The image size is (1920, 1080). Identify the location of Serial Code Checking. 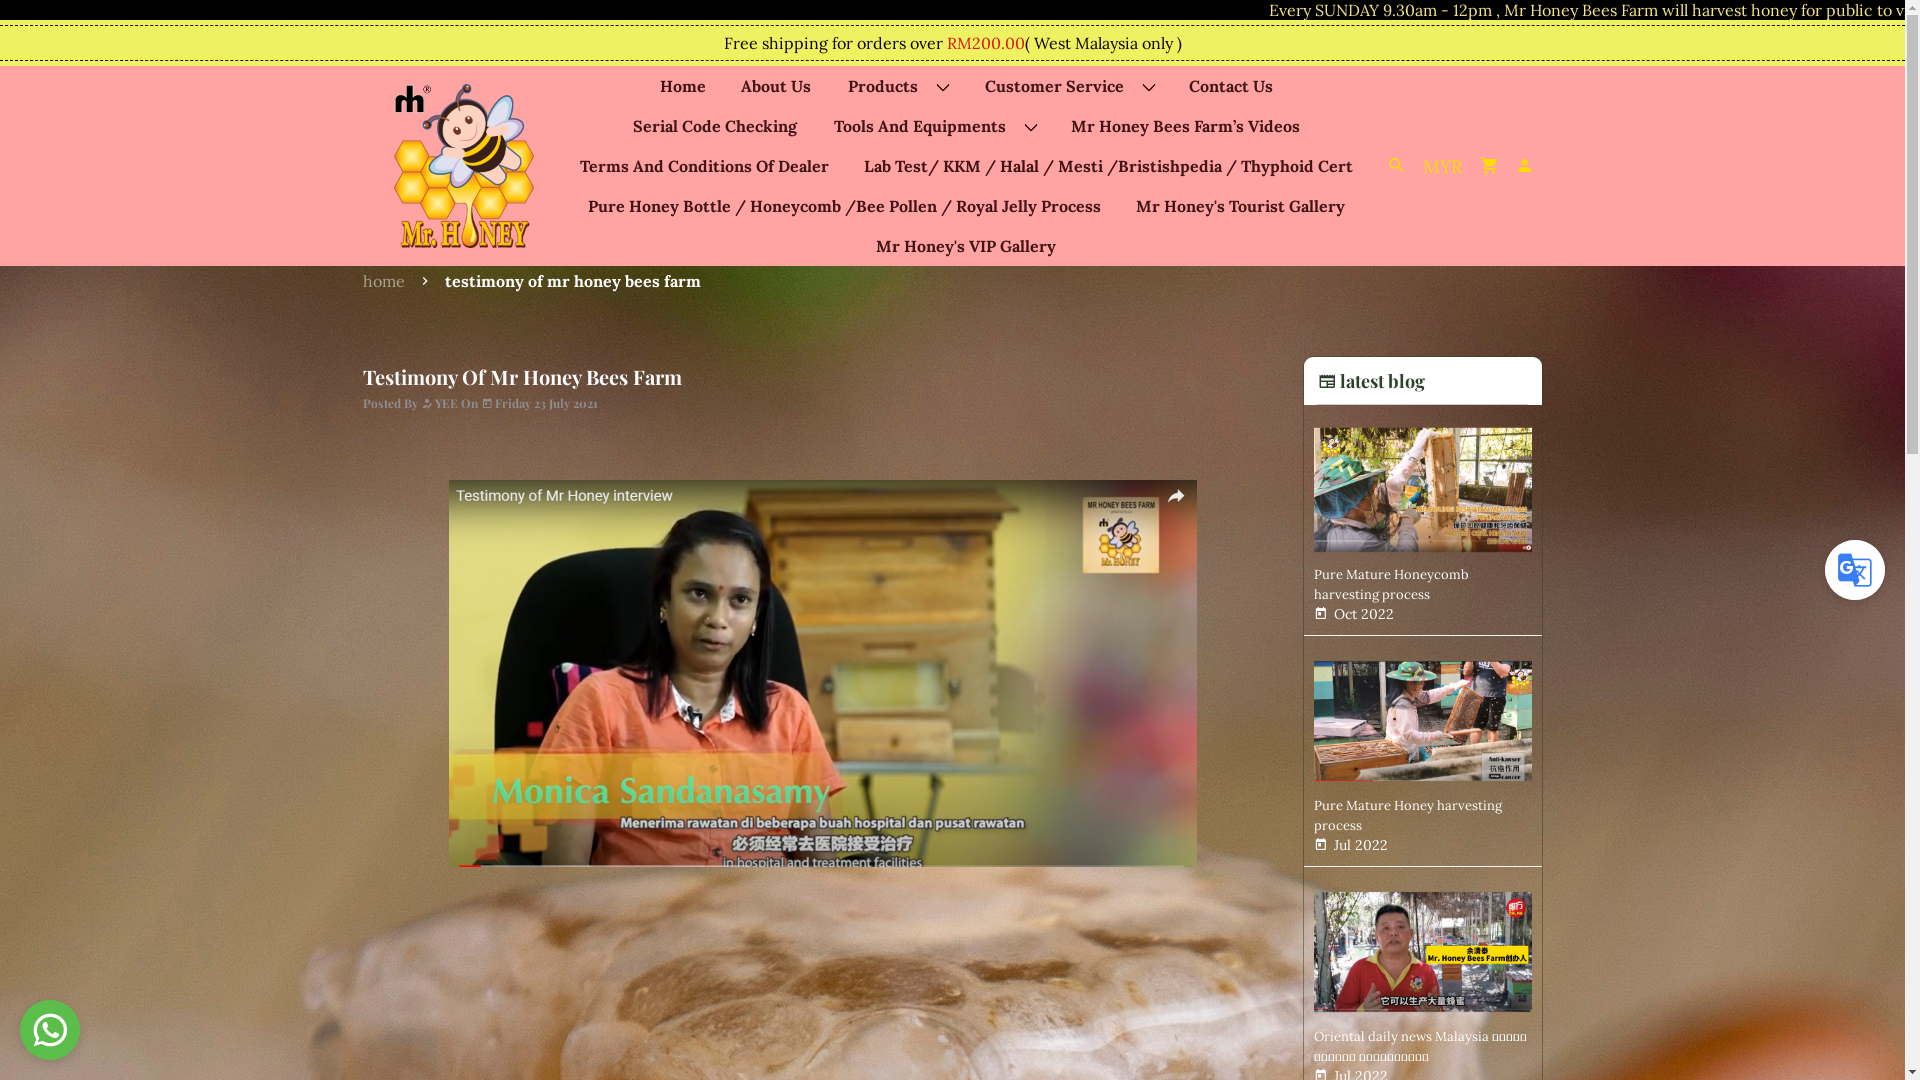
(715, 126).